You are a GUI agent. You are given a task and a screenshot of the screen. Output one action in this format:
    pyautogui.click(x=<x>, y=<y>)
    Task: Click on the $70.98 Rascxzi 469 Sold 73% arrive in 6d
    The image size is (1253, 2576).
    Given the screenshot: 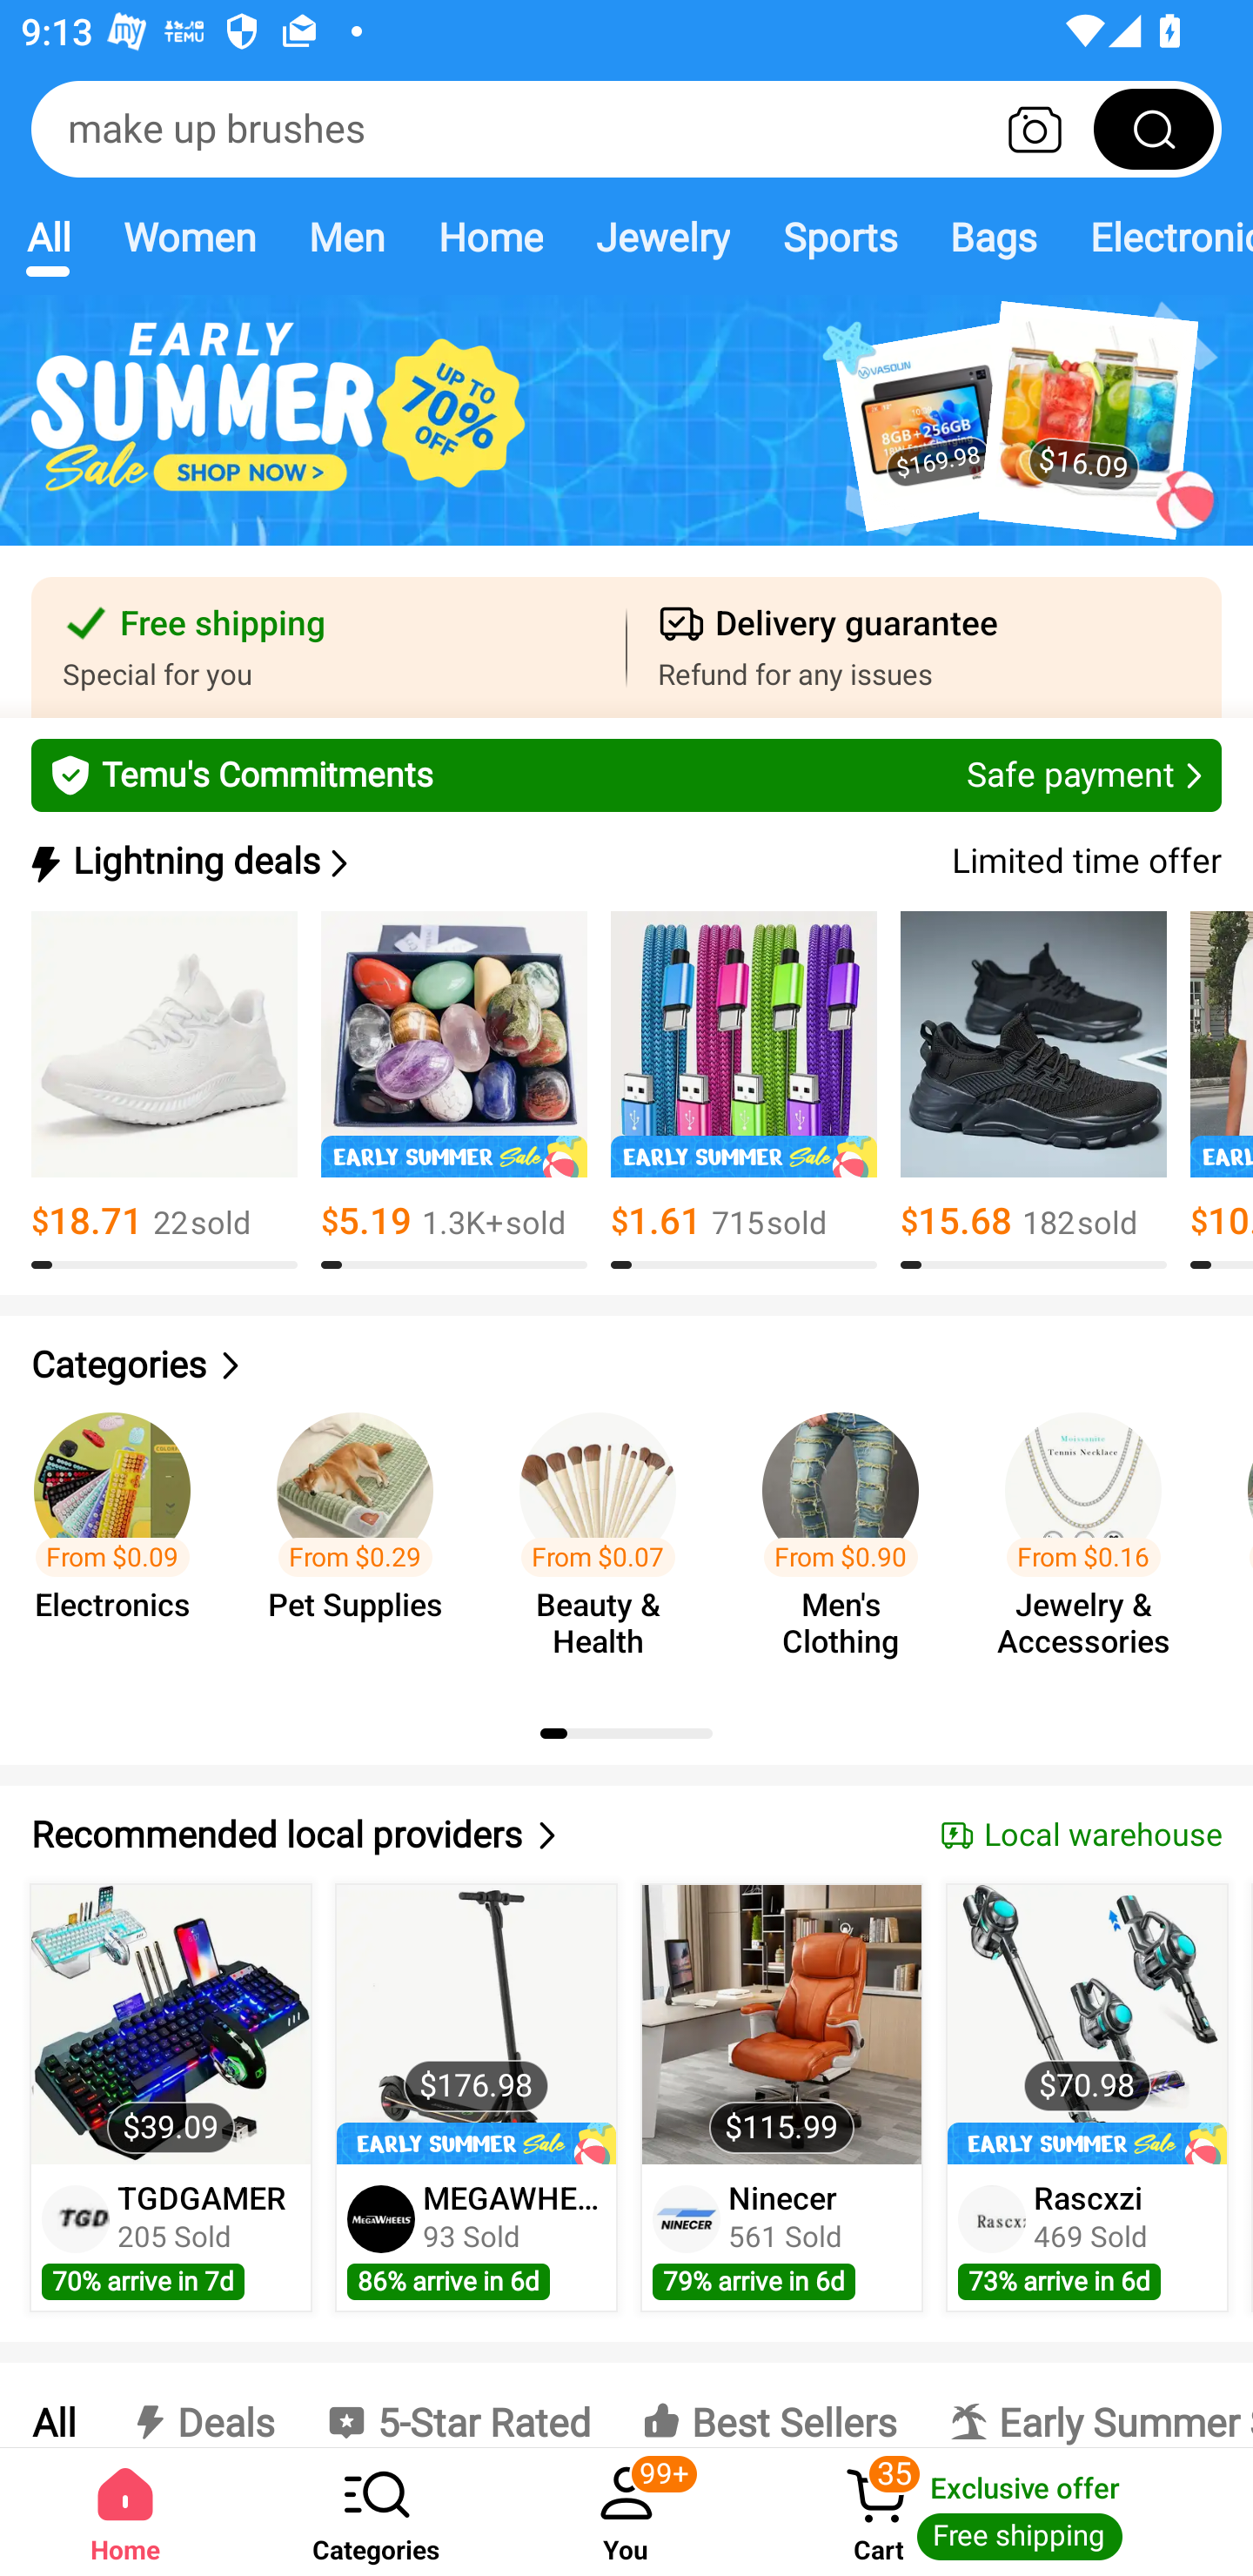 What is the action you would take?
    pyautogui.click(x=1088, y=2097)
    